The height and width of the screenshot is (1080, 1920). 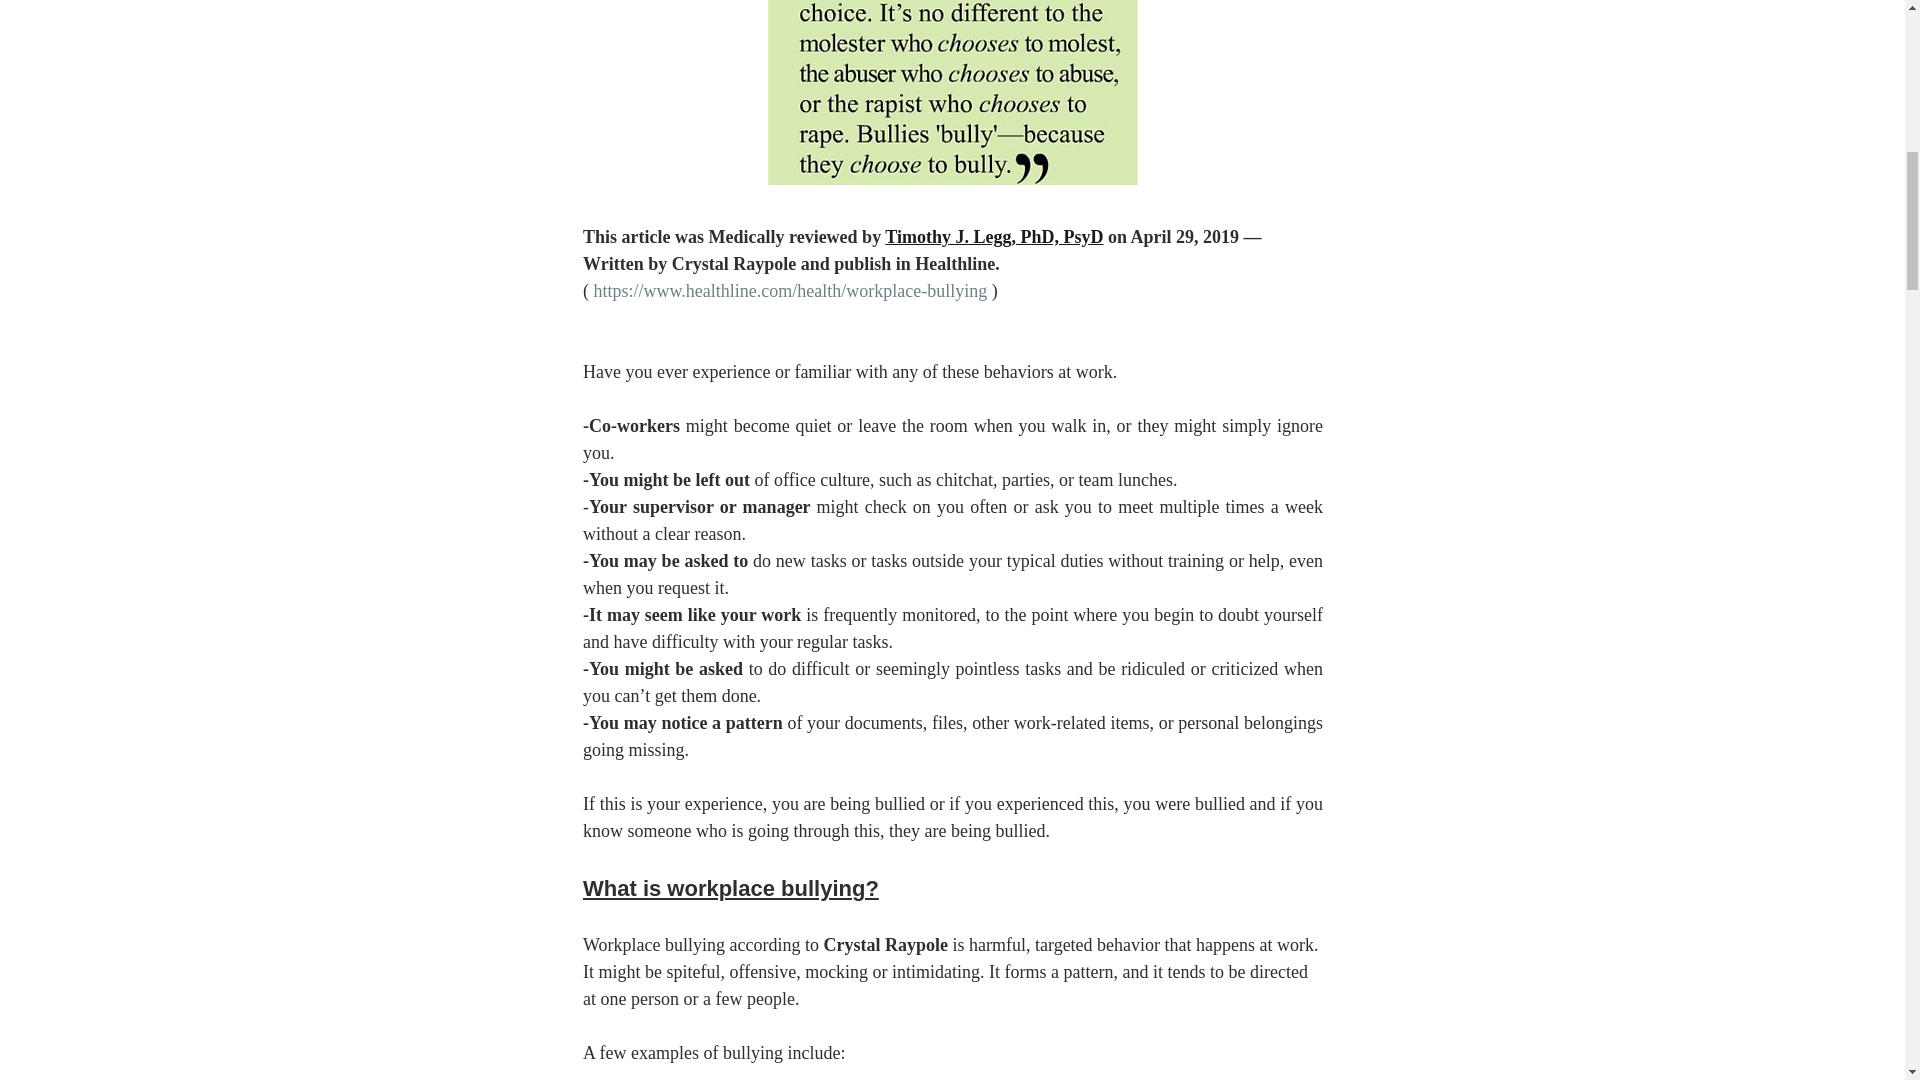 What do you see at coordinates (994, 236) in the screenshot?
I see `Timothy J. Legg, PhD, PsyD` at bounding box center [994, 236].